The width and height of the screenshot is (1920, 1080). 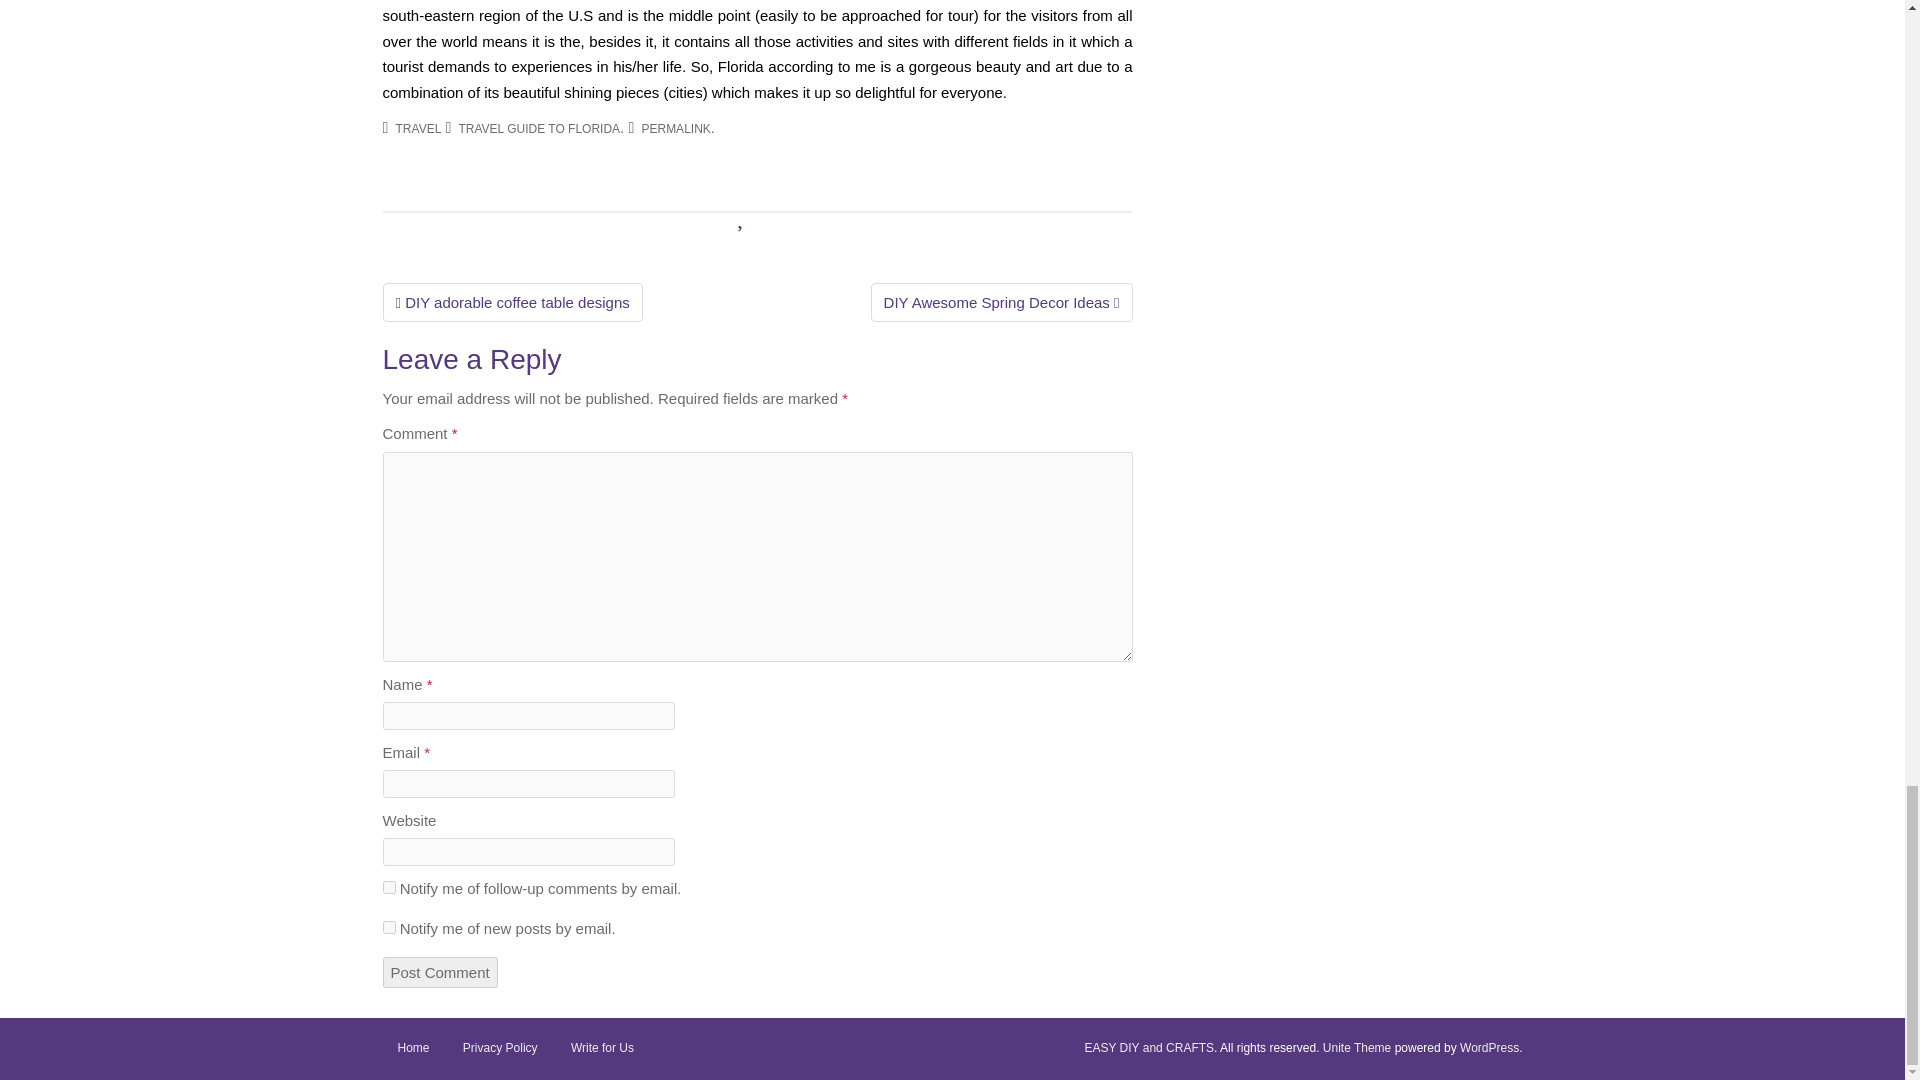 What do you see at coordinates (512, 302) in the screenshot?
I see `DIY adorable coffee table designs` at bounding box center [512, 302].